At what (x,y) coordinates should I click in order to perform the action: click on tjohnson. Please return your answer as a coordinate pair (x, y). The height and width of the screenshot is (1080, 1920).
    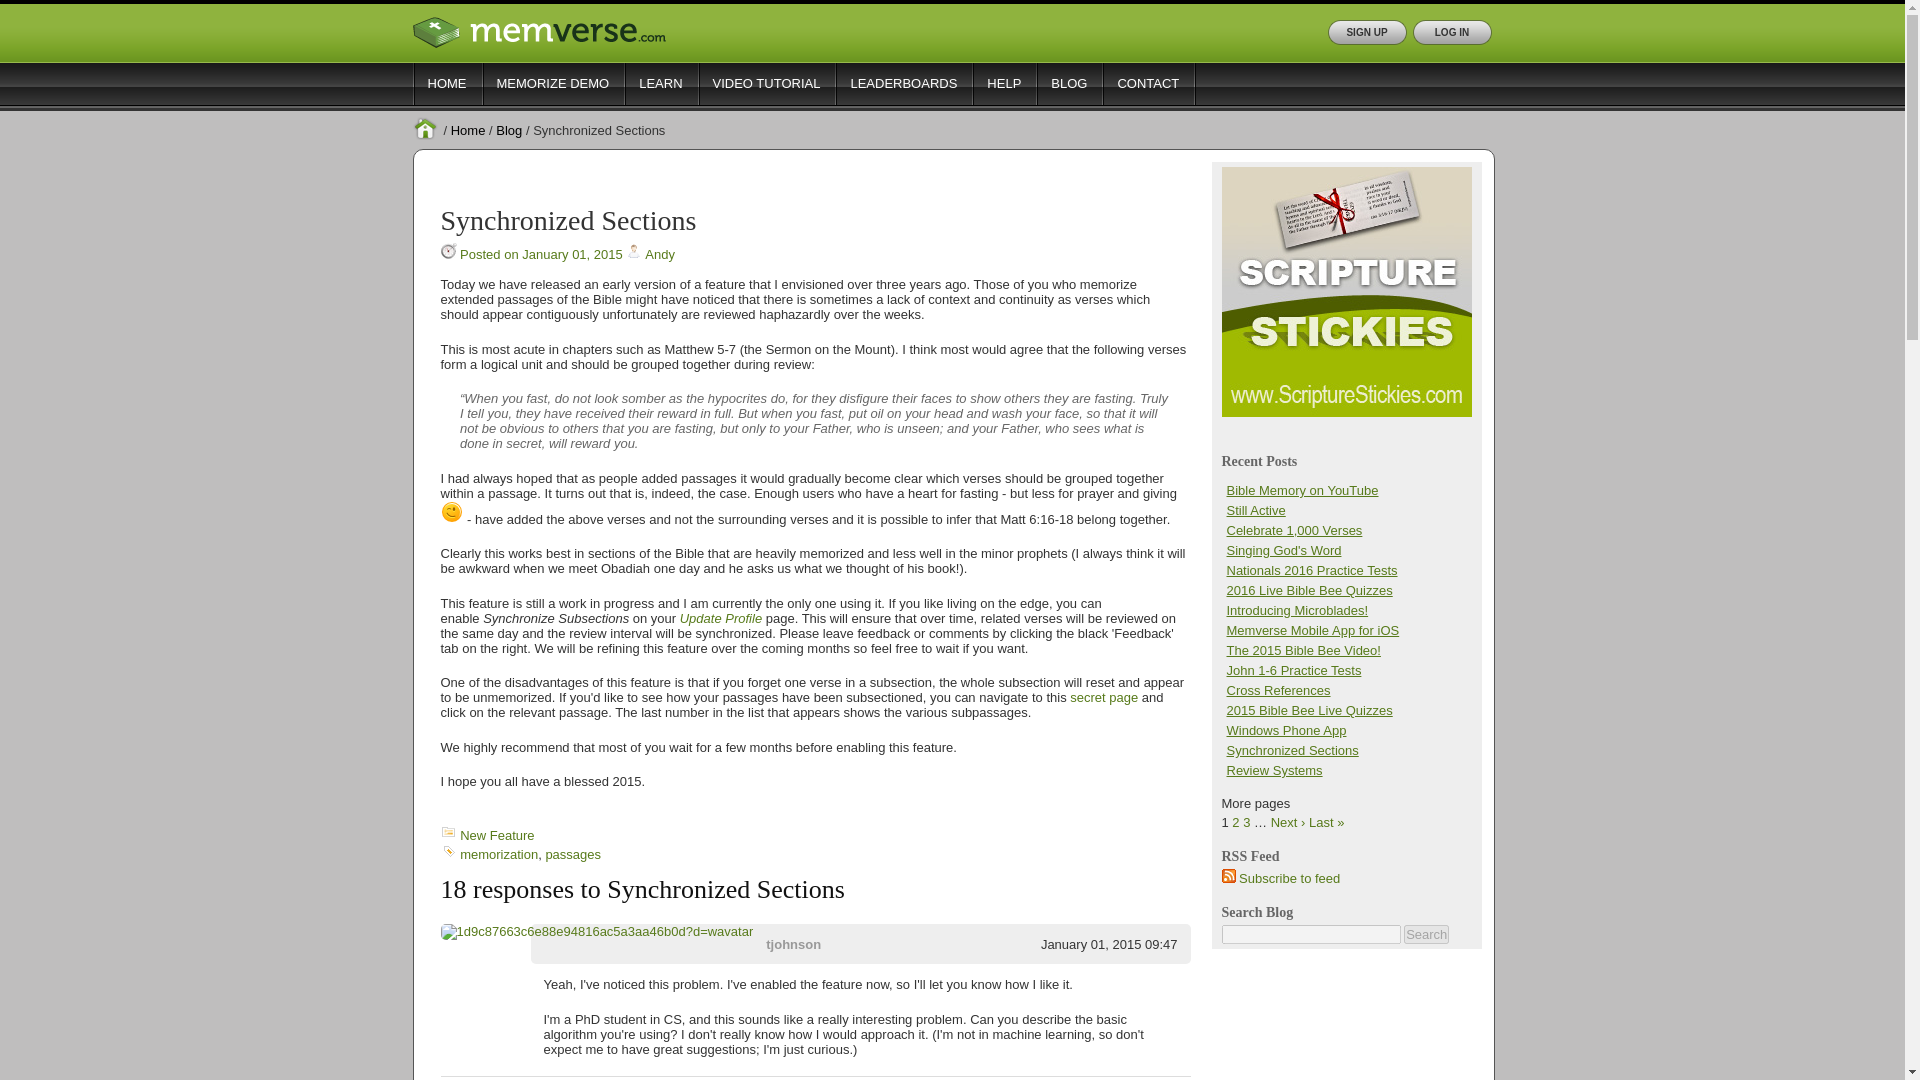
    Looking at the image, I should click on (792, 944).